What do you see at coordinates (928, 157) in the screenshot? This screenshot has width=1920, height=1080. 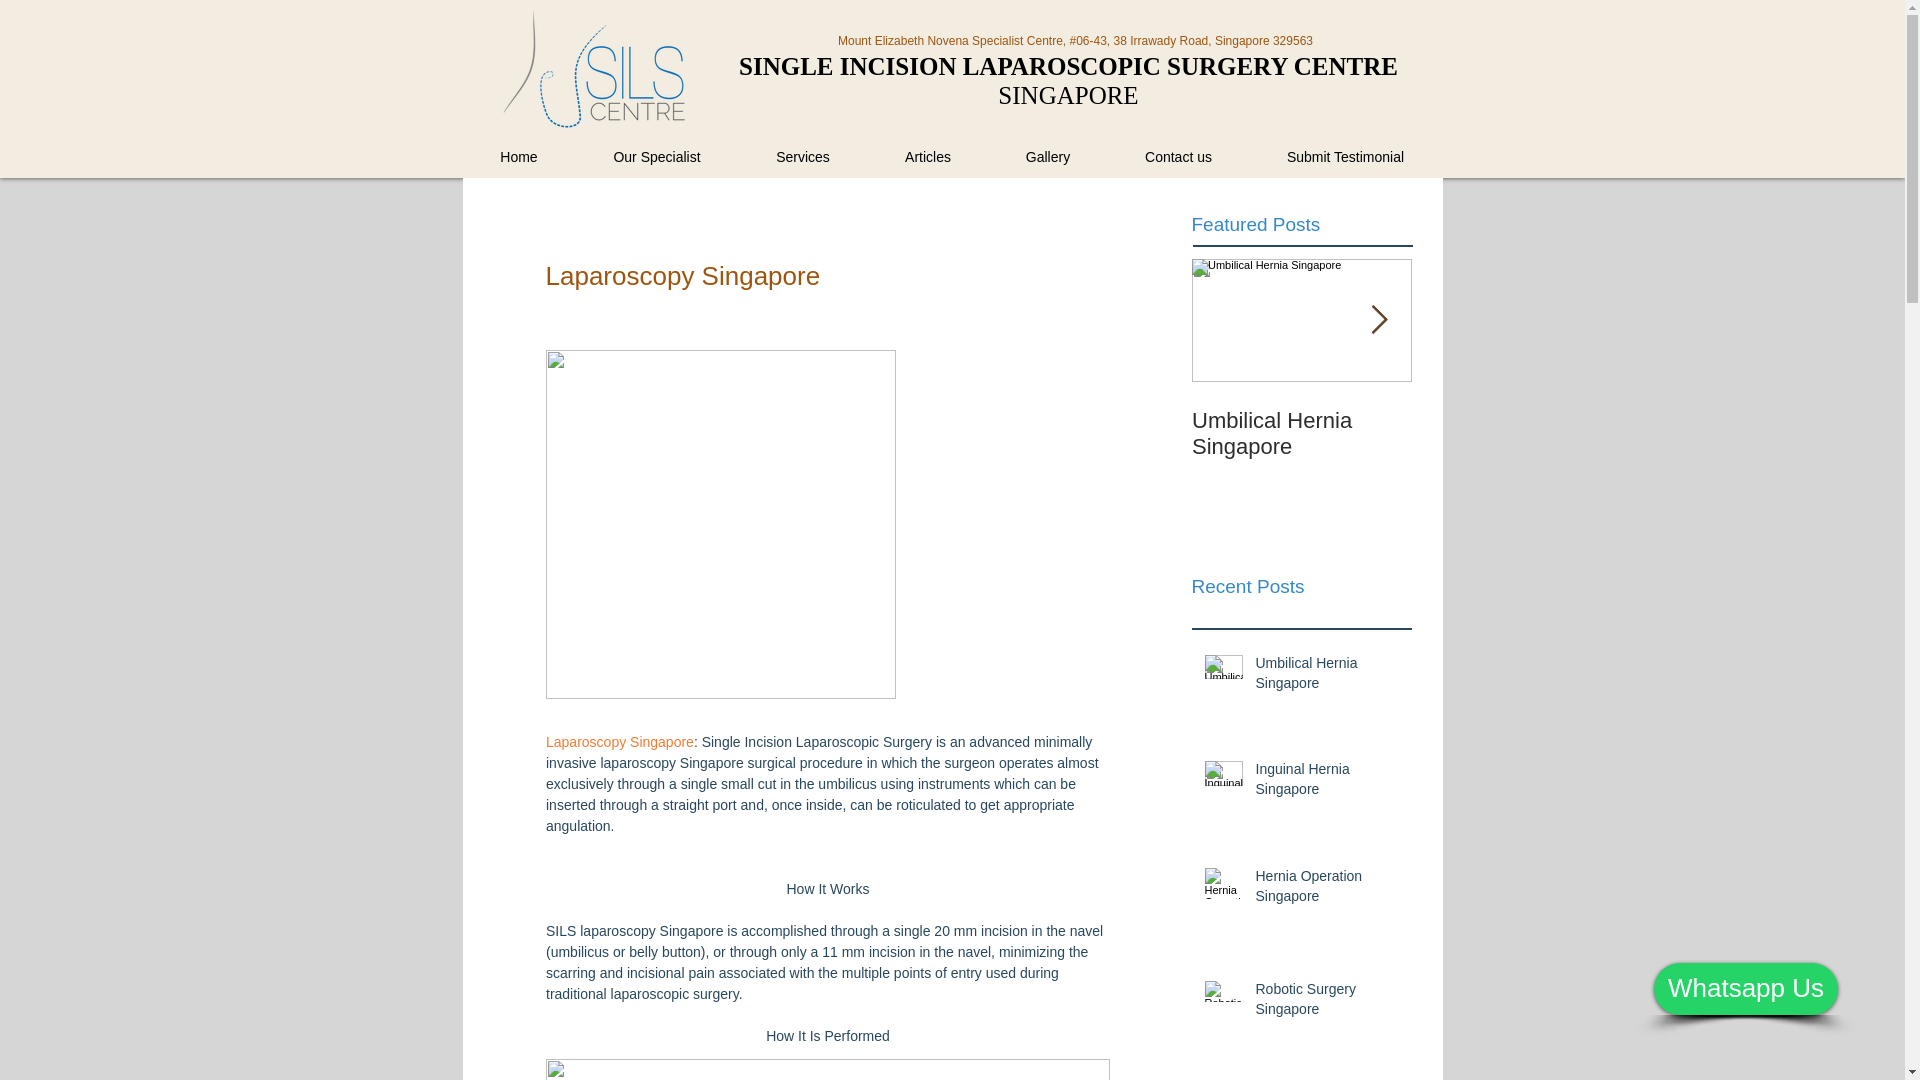 I see `Articles` at bounding box center [928, 157].